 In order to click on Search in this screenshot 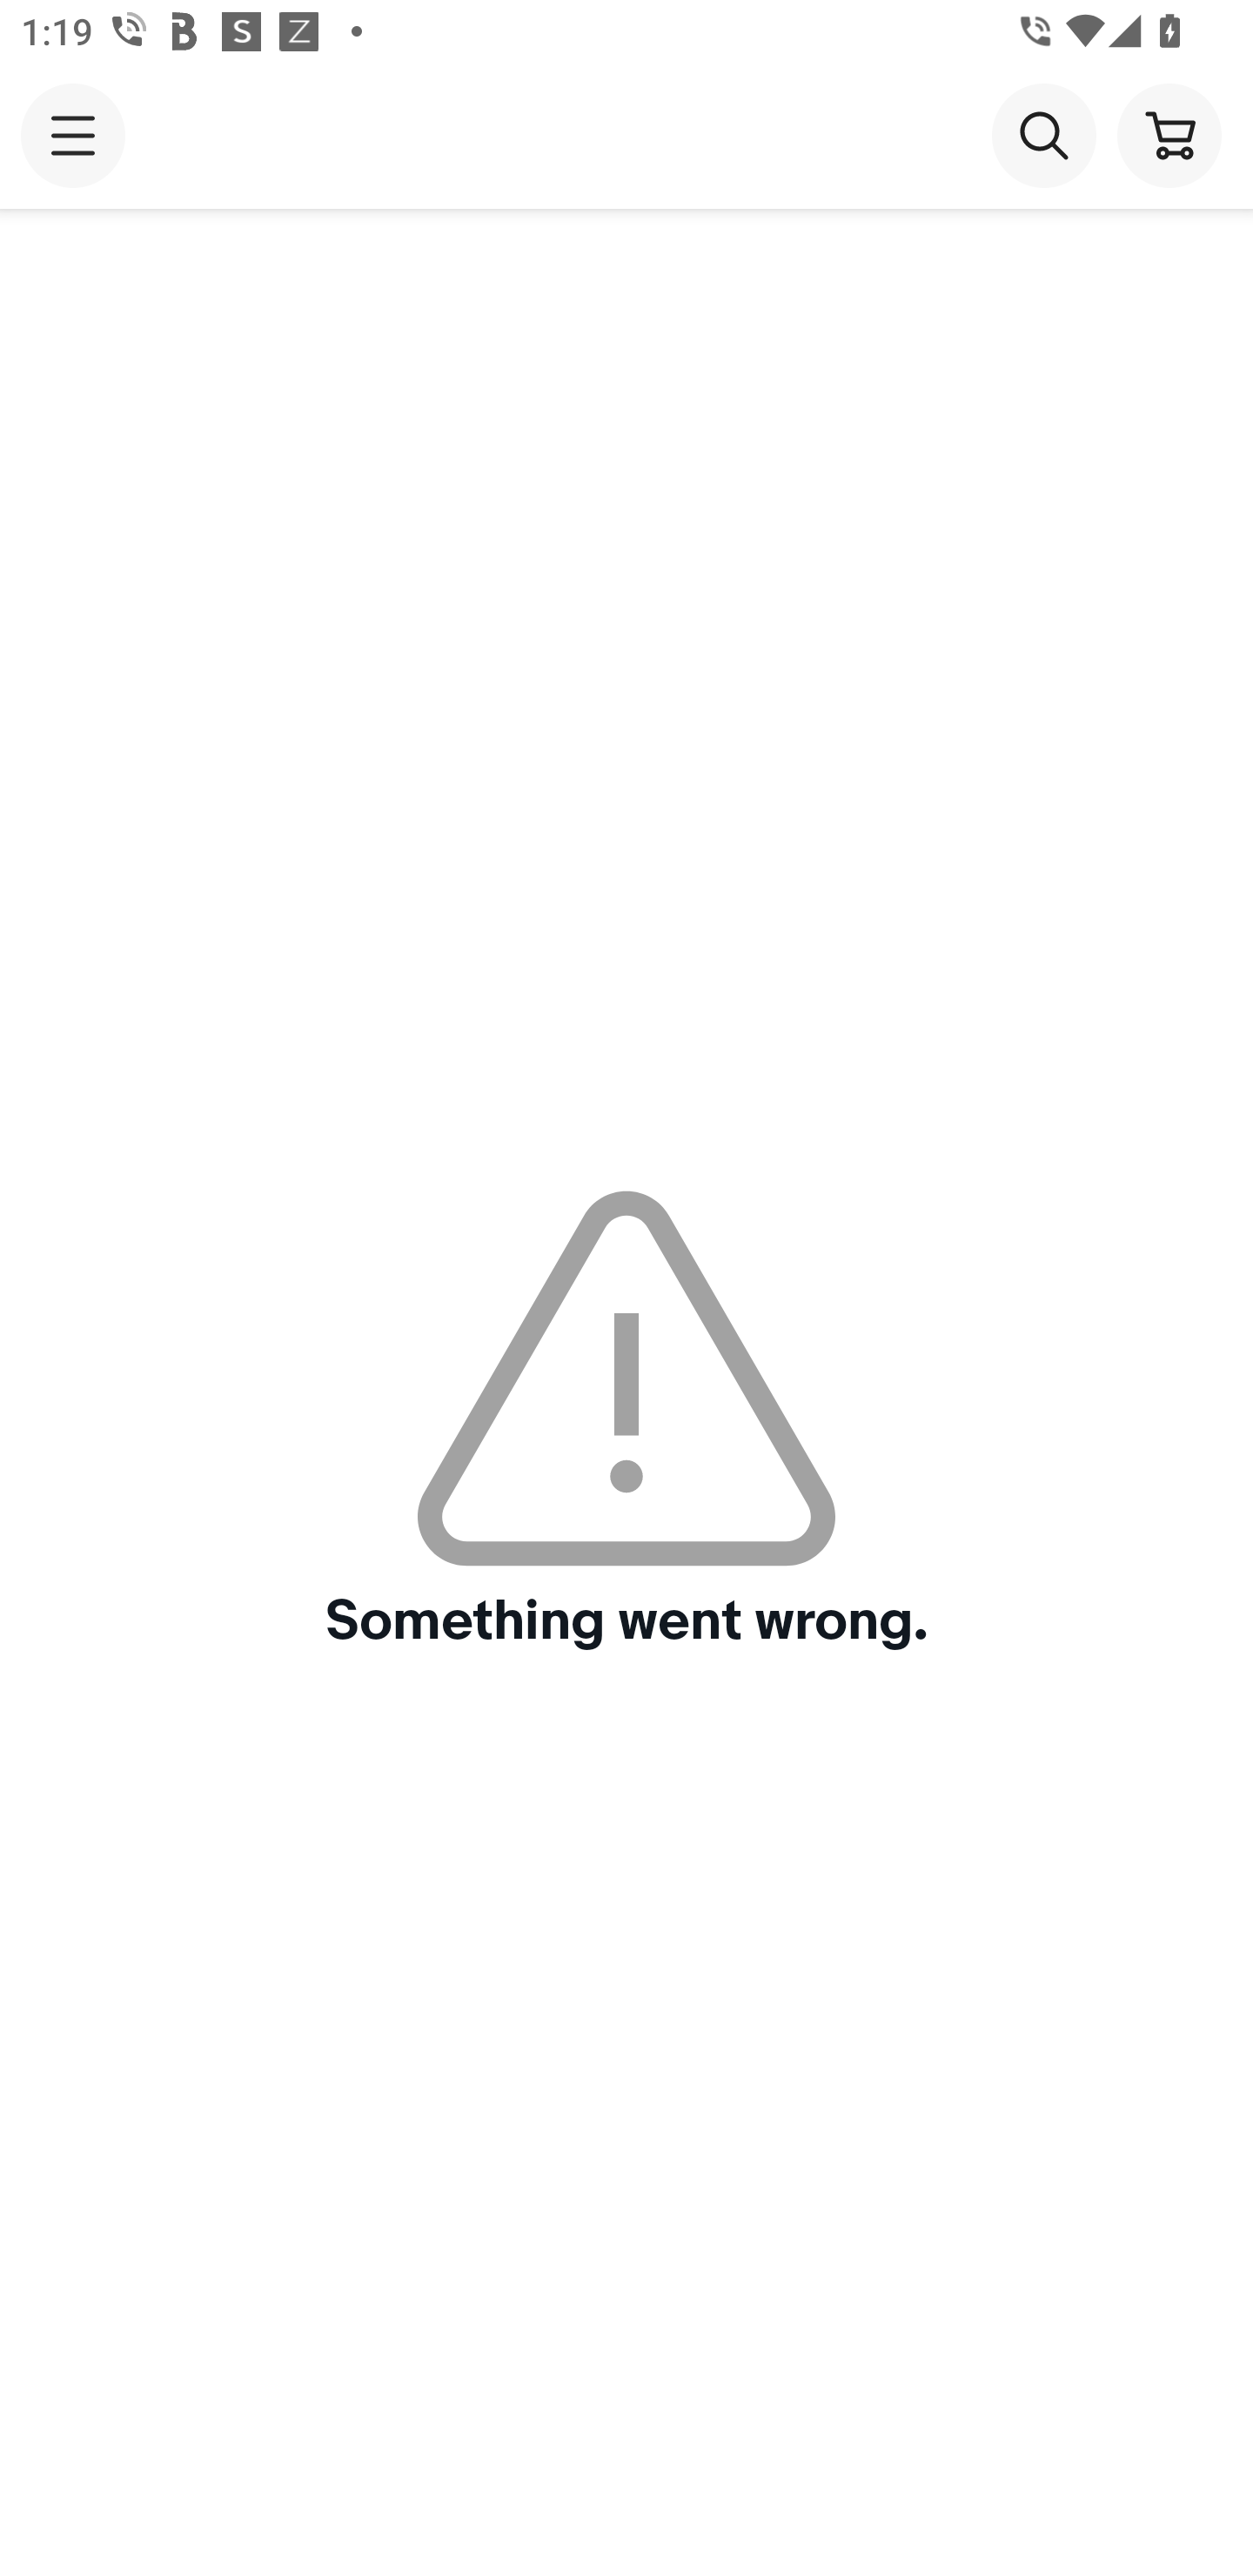, I will do `click(1043, 134)`.